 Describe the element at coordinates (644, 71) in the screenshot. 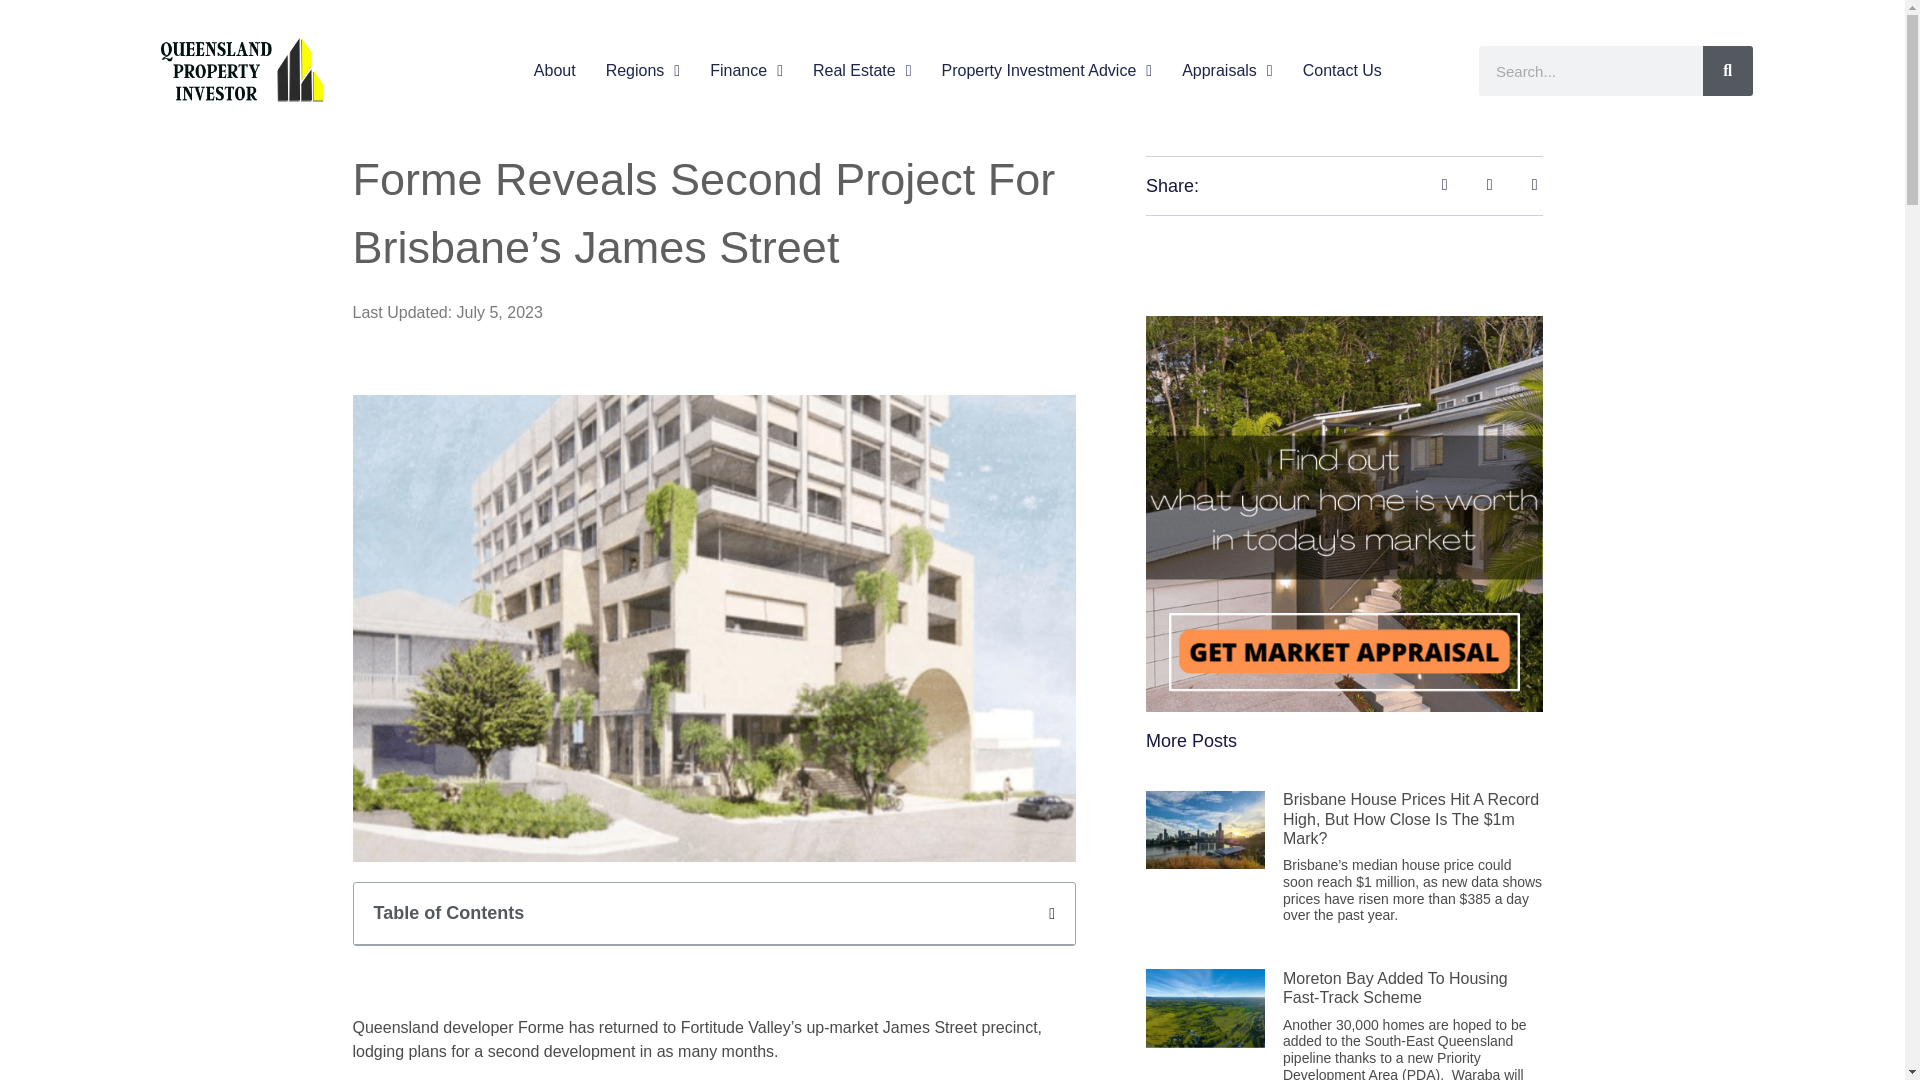

I see `Regions` at that location.